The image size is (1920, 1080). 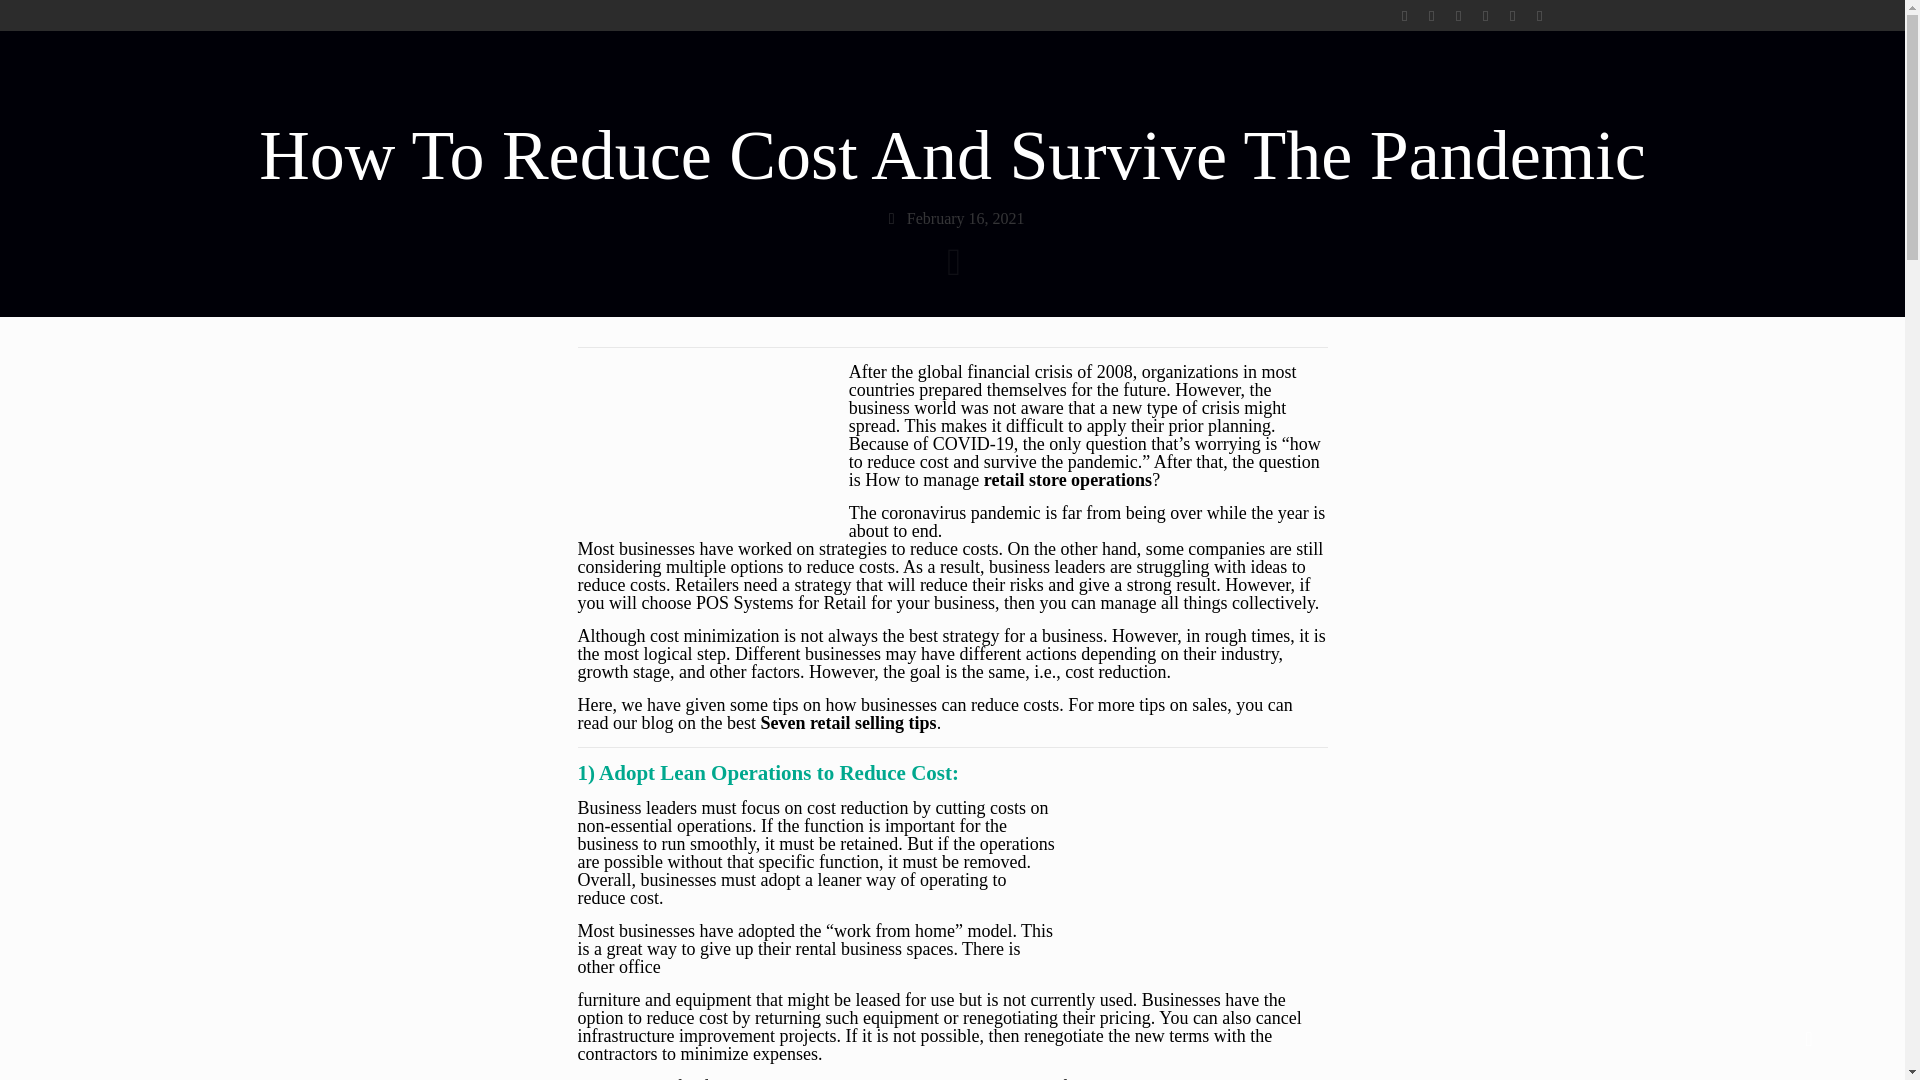 I want to click on Pinterest, so click(x=1512, y=15).